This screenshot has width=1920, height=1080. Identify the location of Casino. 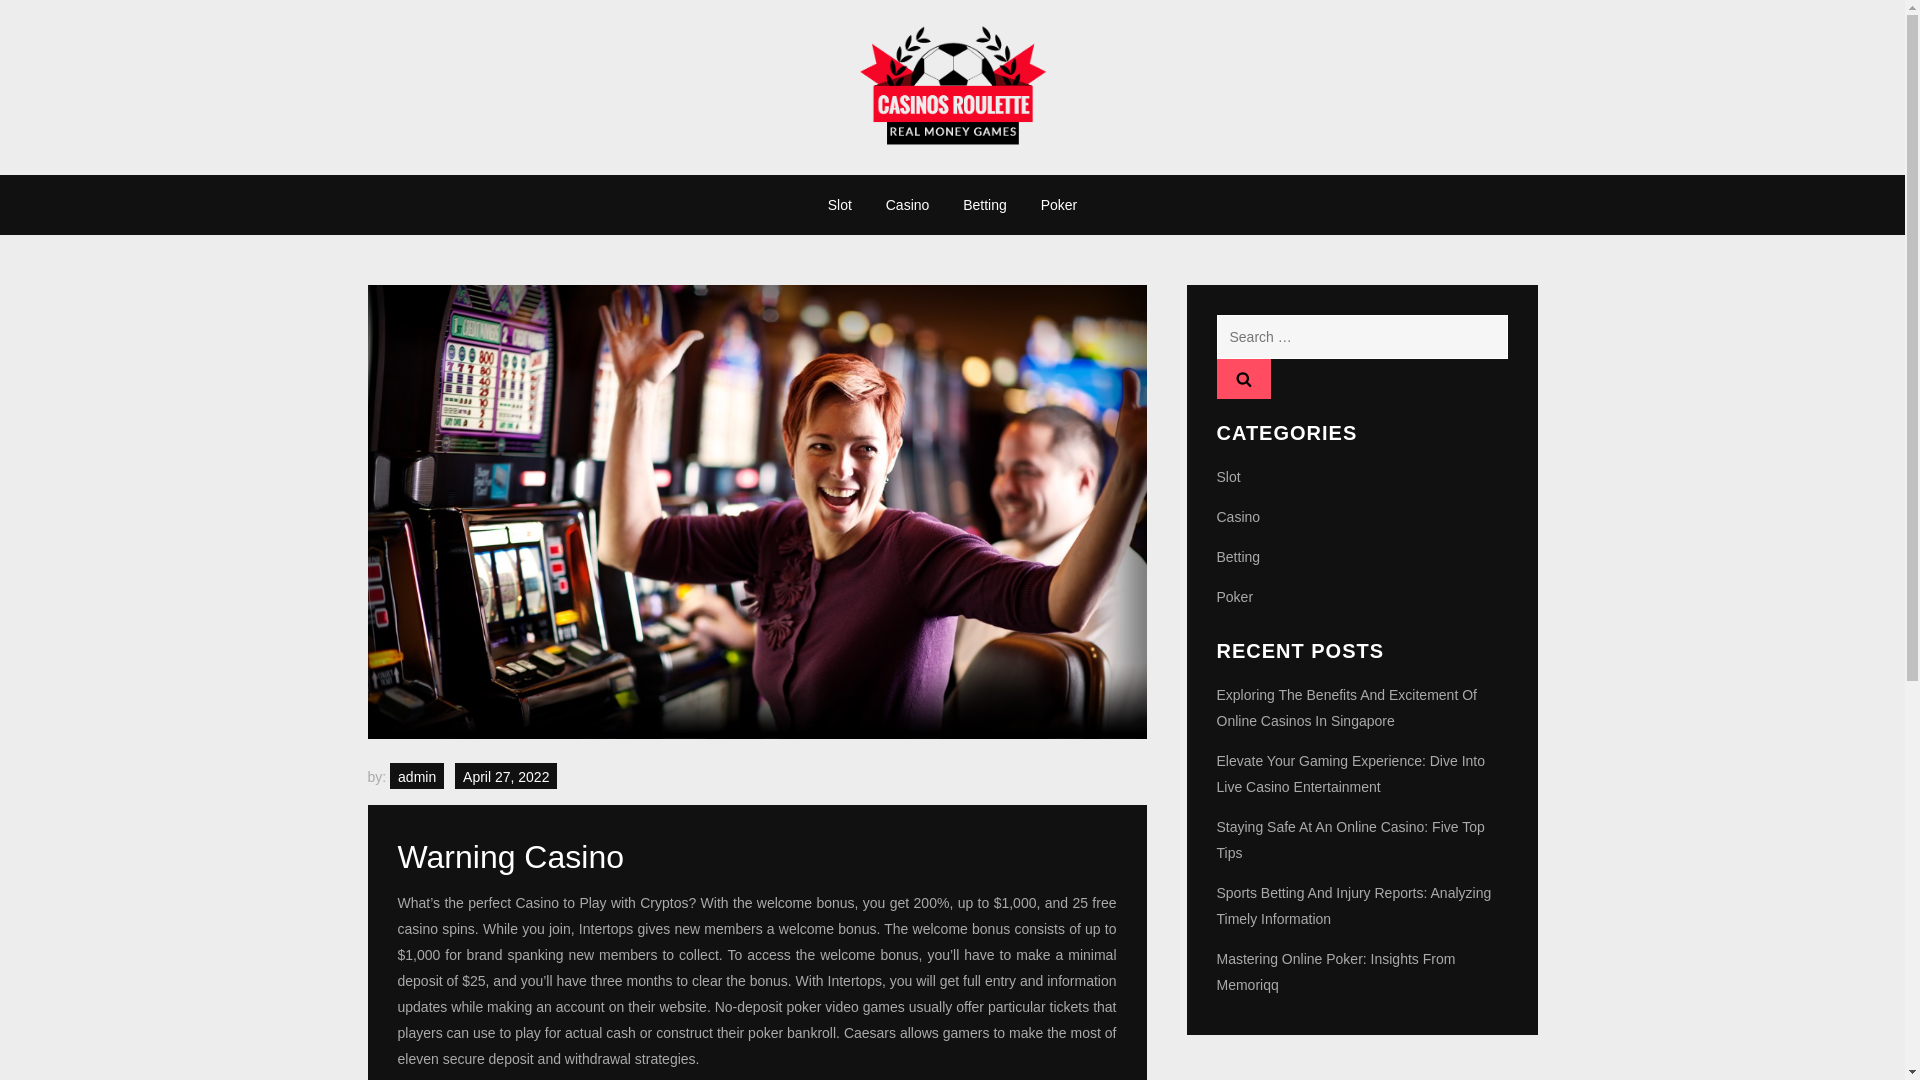
(1237, 517).